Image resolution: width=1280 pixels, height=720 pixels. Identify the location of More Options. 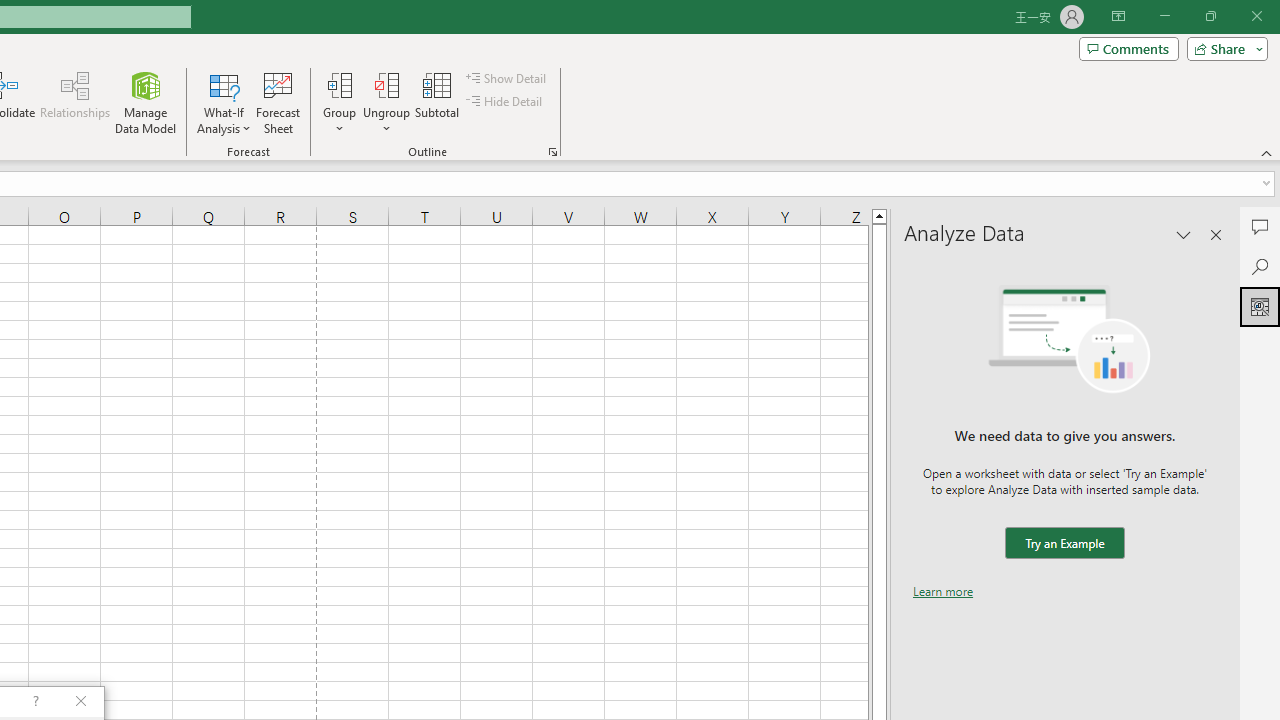
(386, 121).